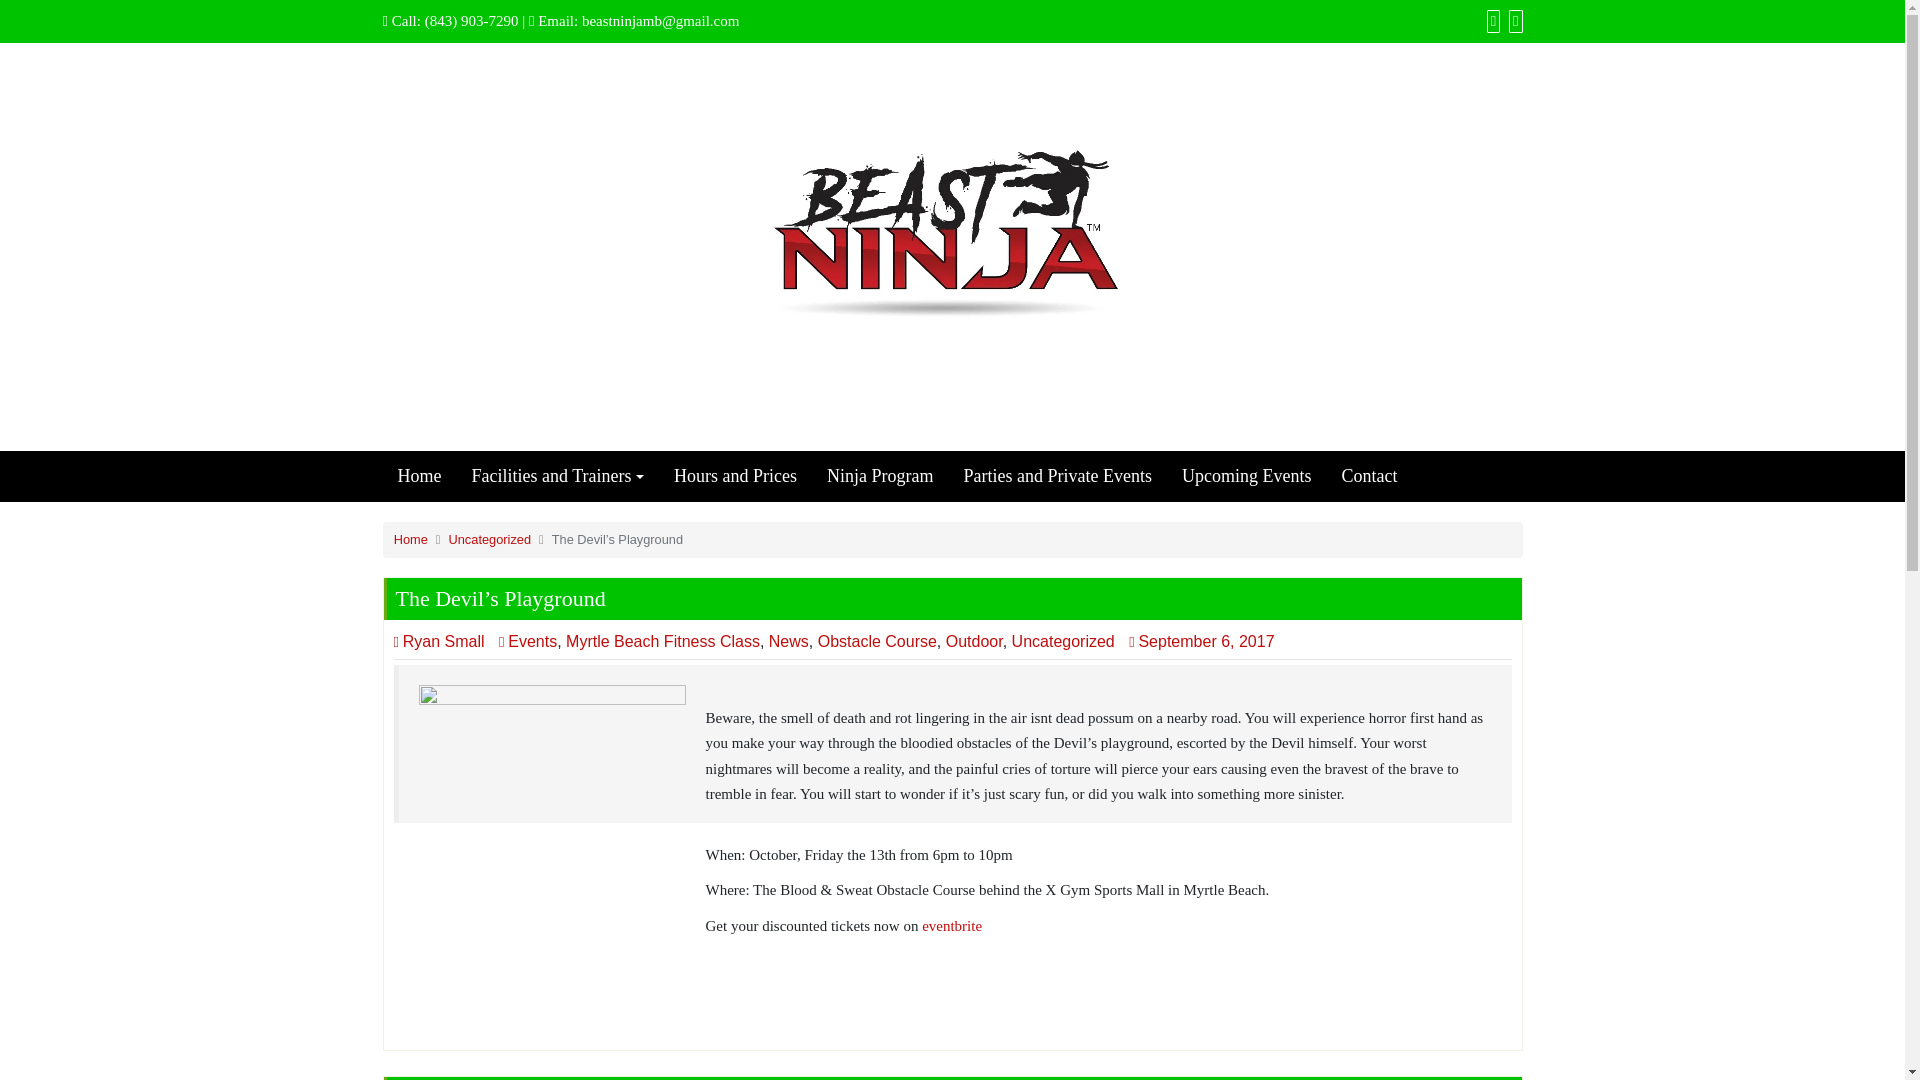  What do you see at coordinates (1368, 476) in the screenshot?
I see `Contact` at bounding box center [1368, 476].